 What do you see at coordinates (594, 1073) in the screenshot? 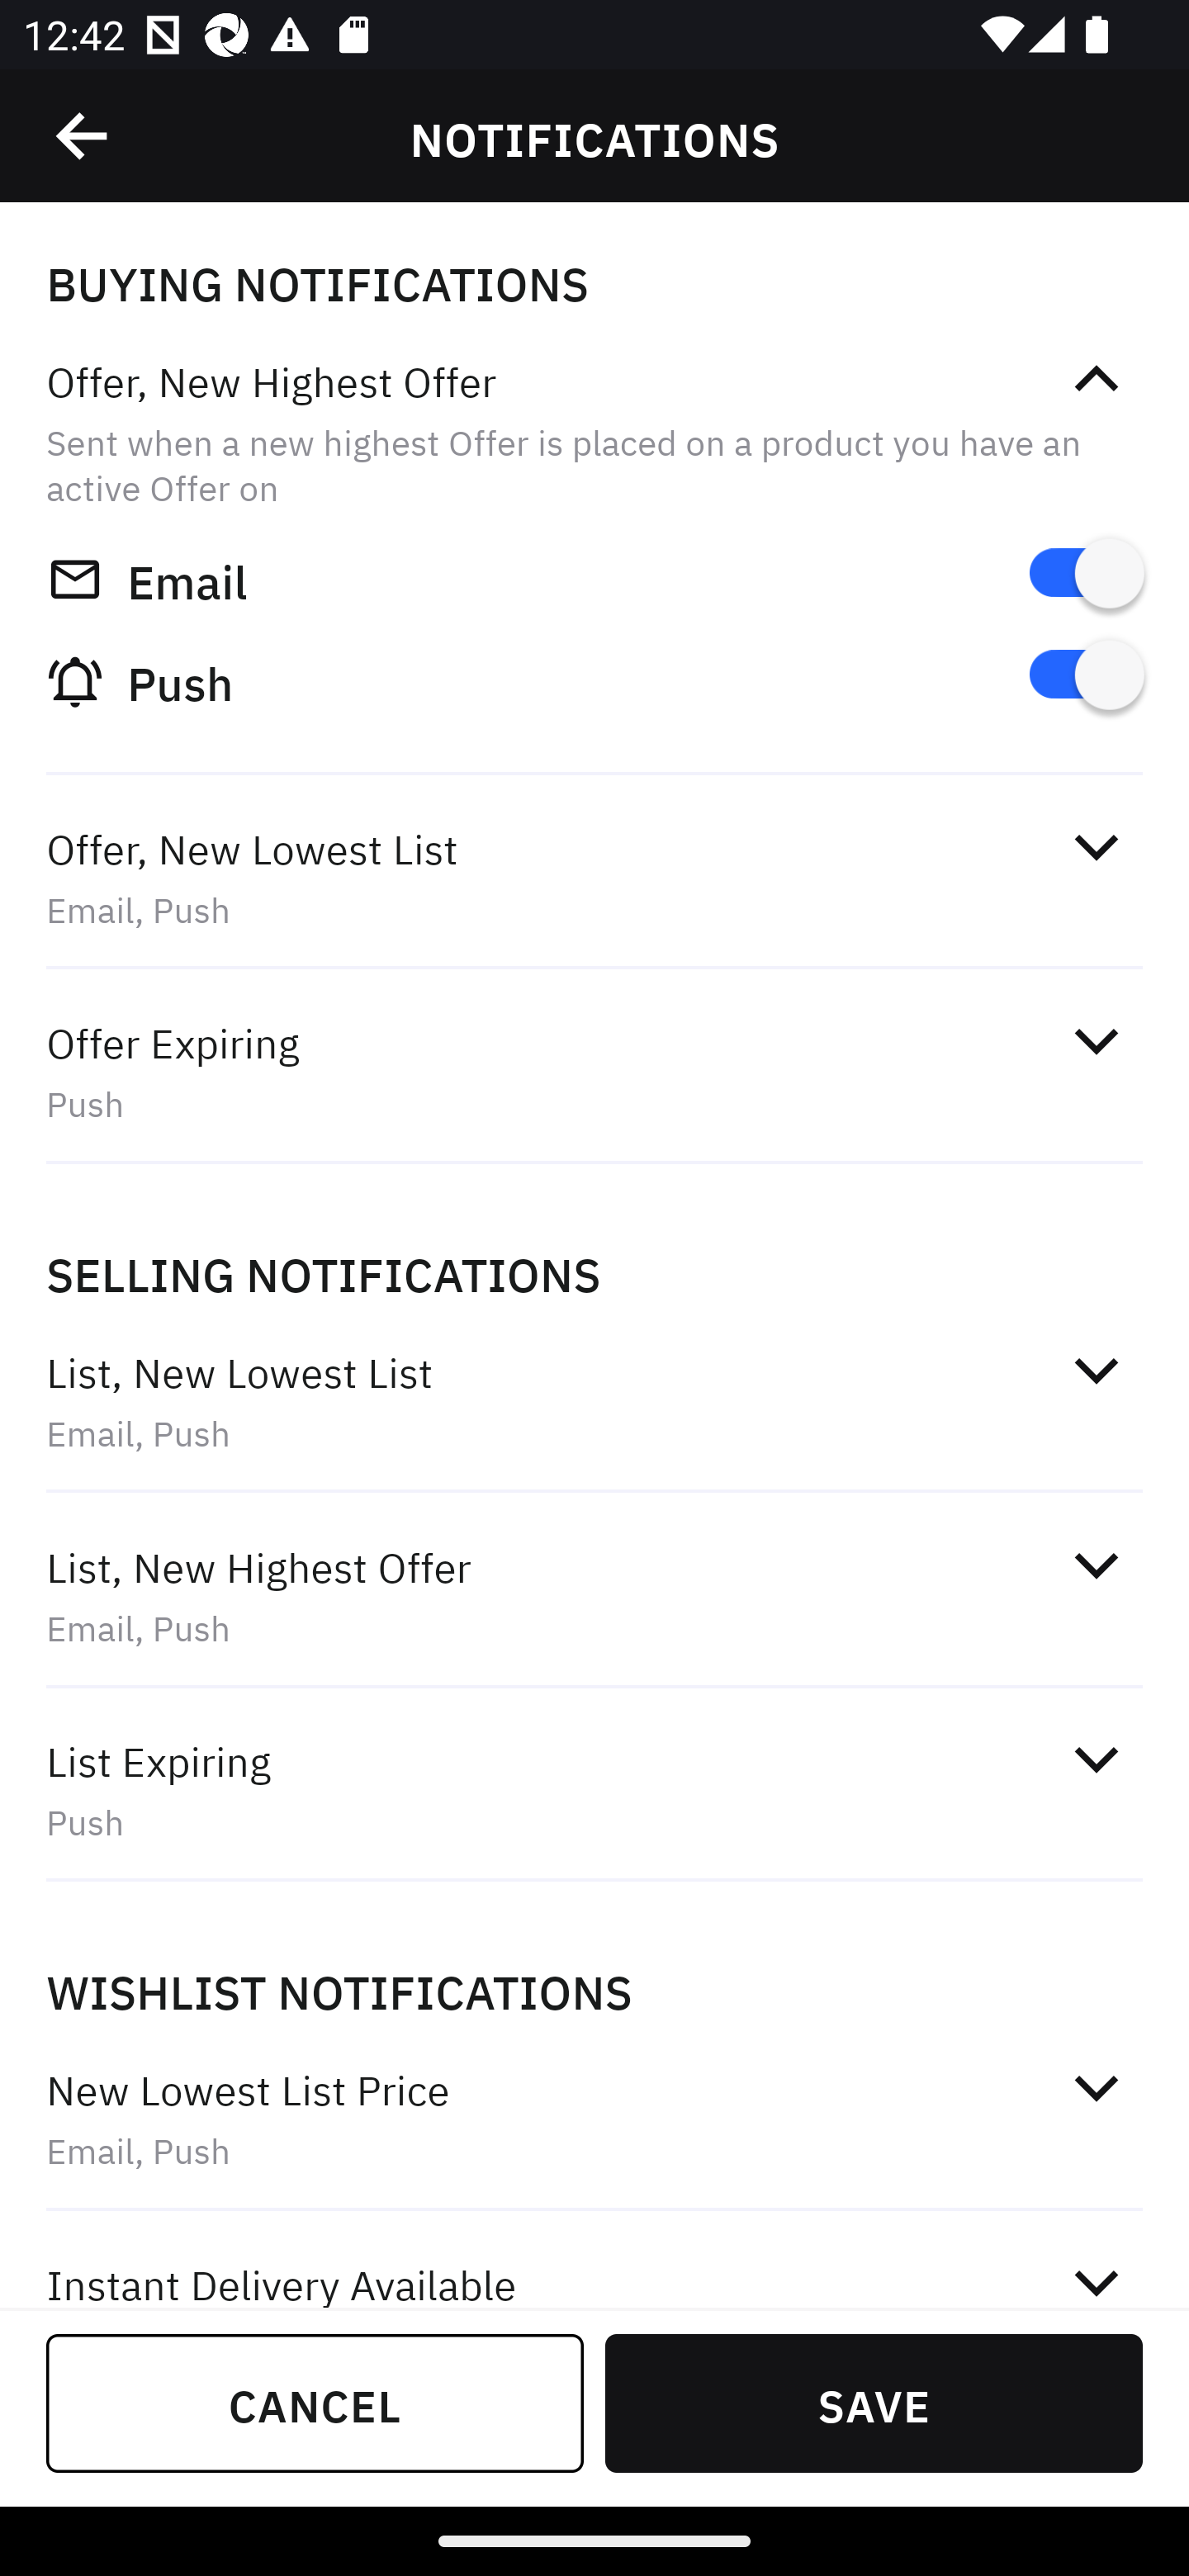
I see `Offer Expiring  Push` at bounding box center [594, 1073].